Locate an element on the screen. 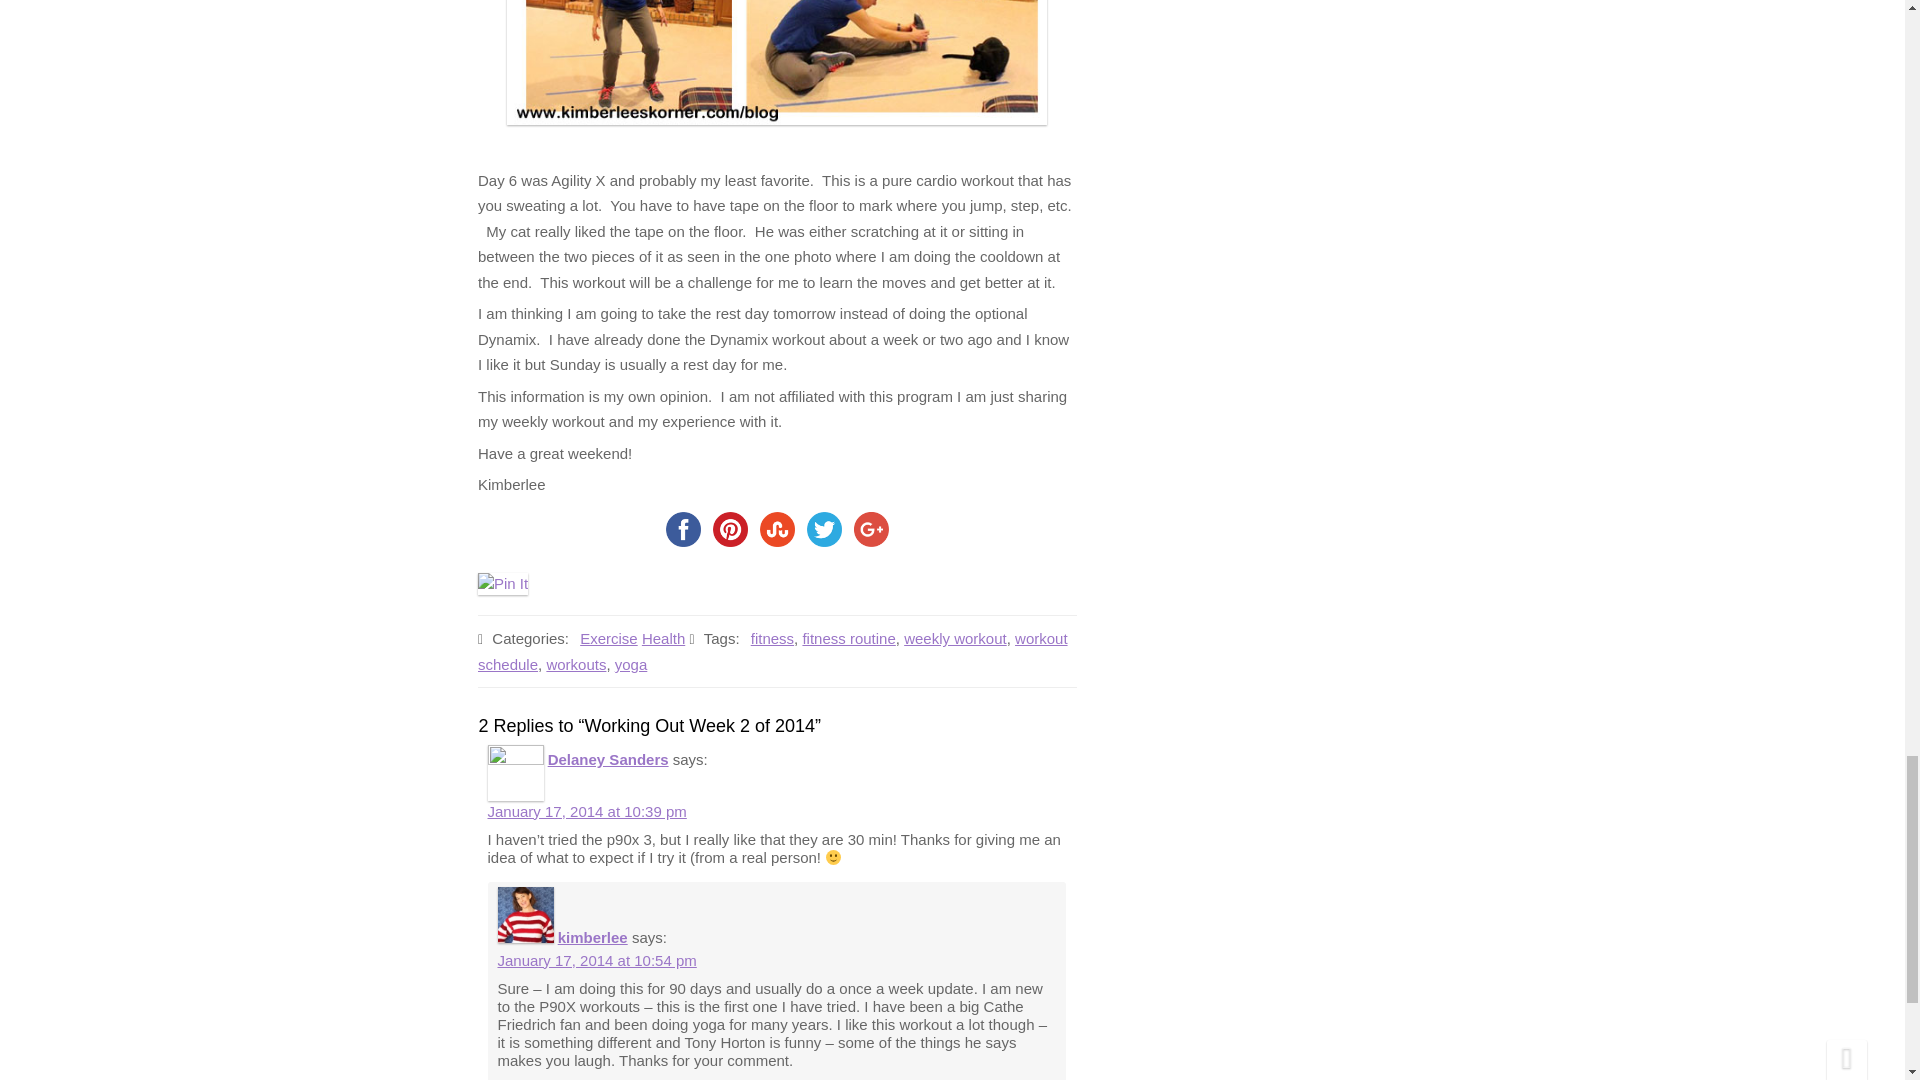 The image size is (1920, 1080). Delaney Sanders is located at coordinates (608, 758).